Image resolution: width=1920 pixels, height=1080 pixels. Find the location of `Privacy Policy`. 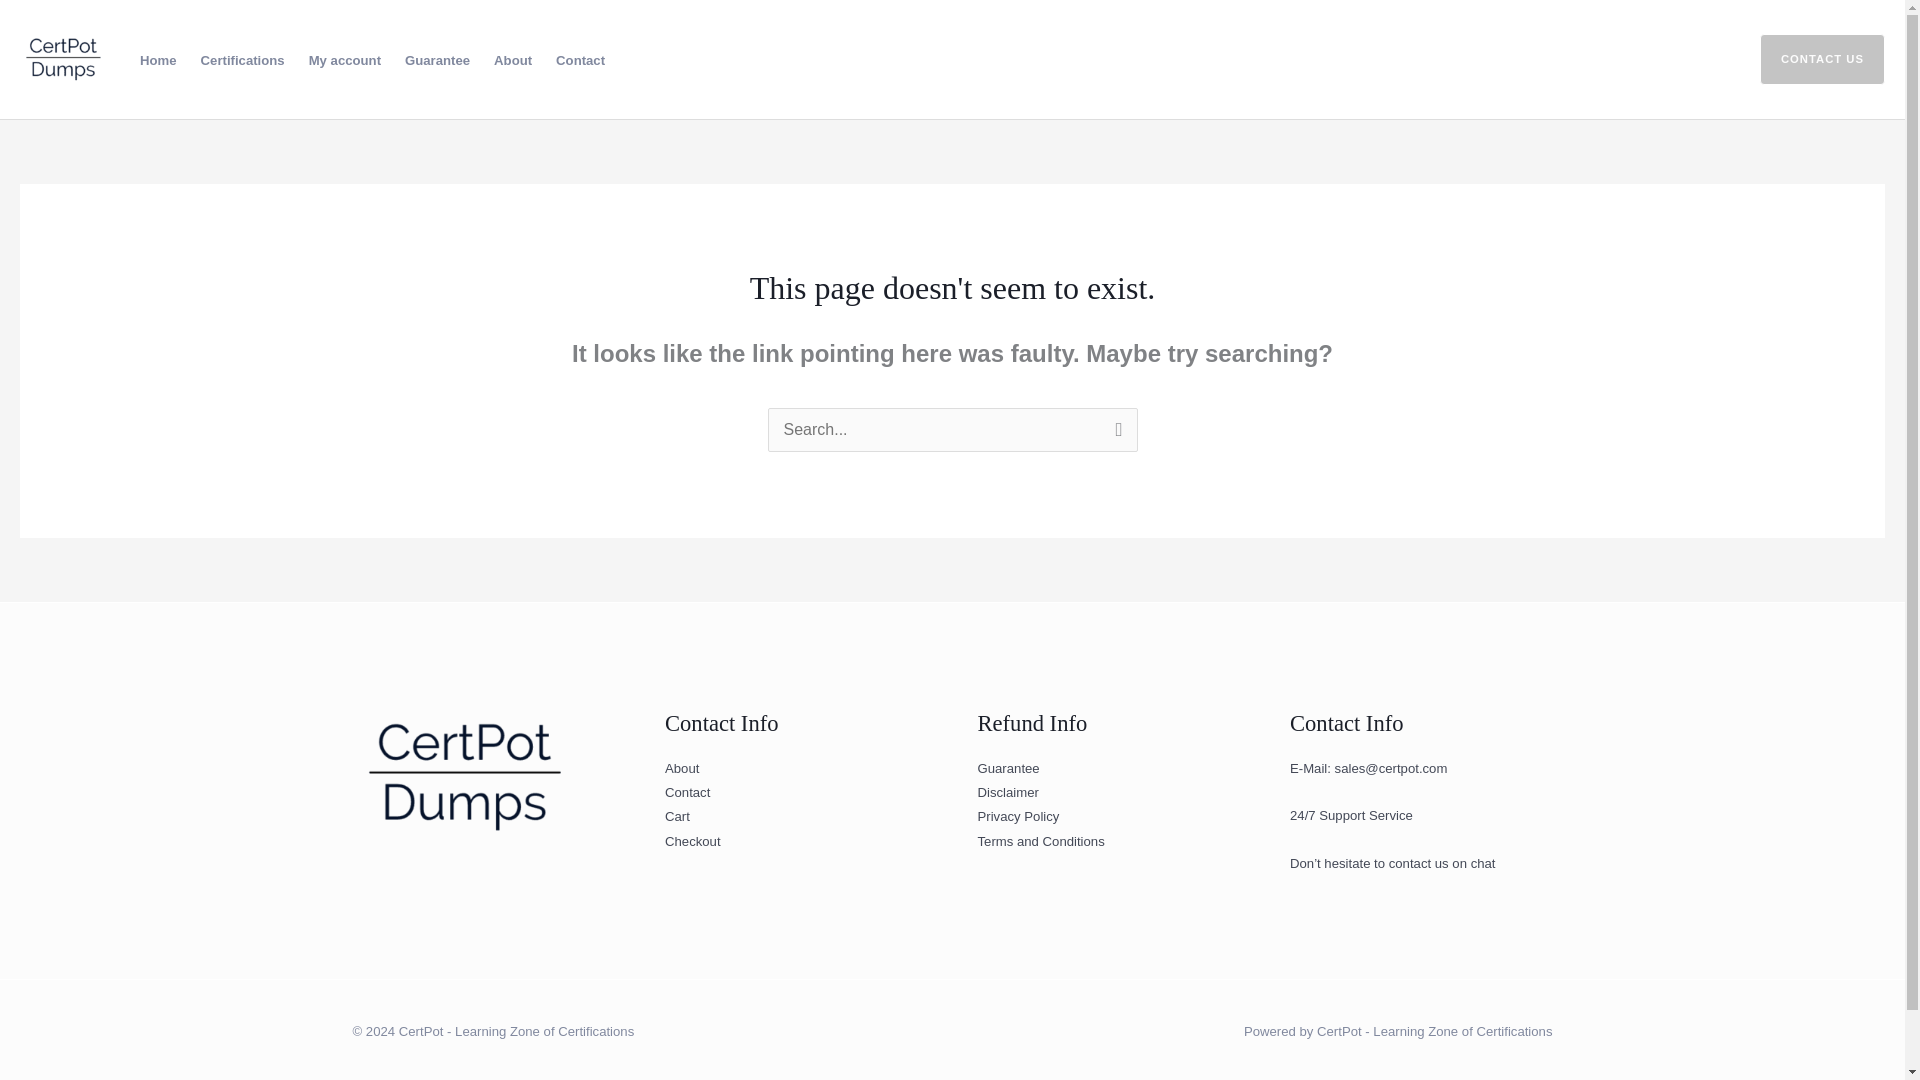

Privacy Policy is located at coordinates (1018, 816).